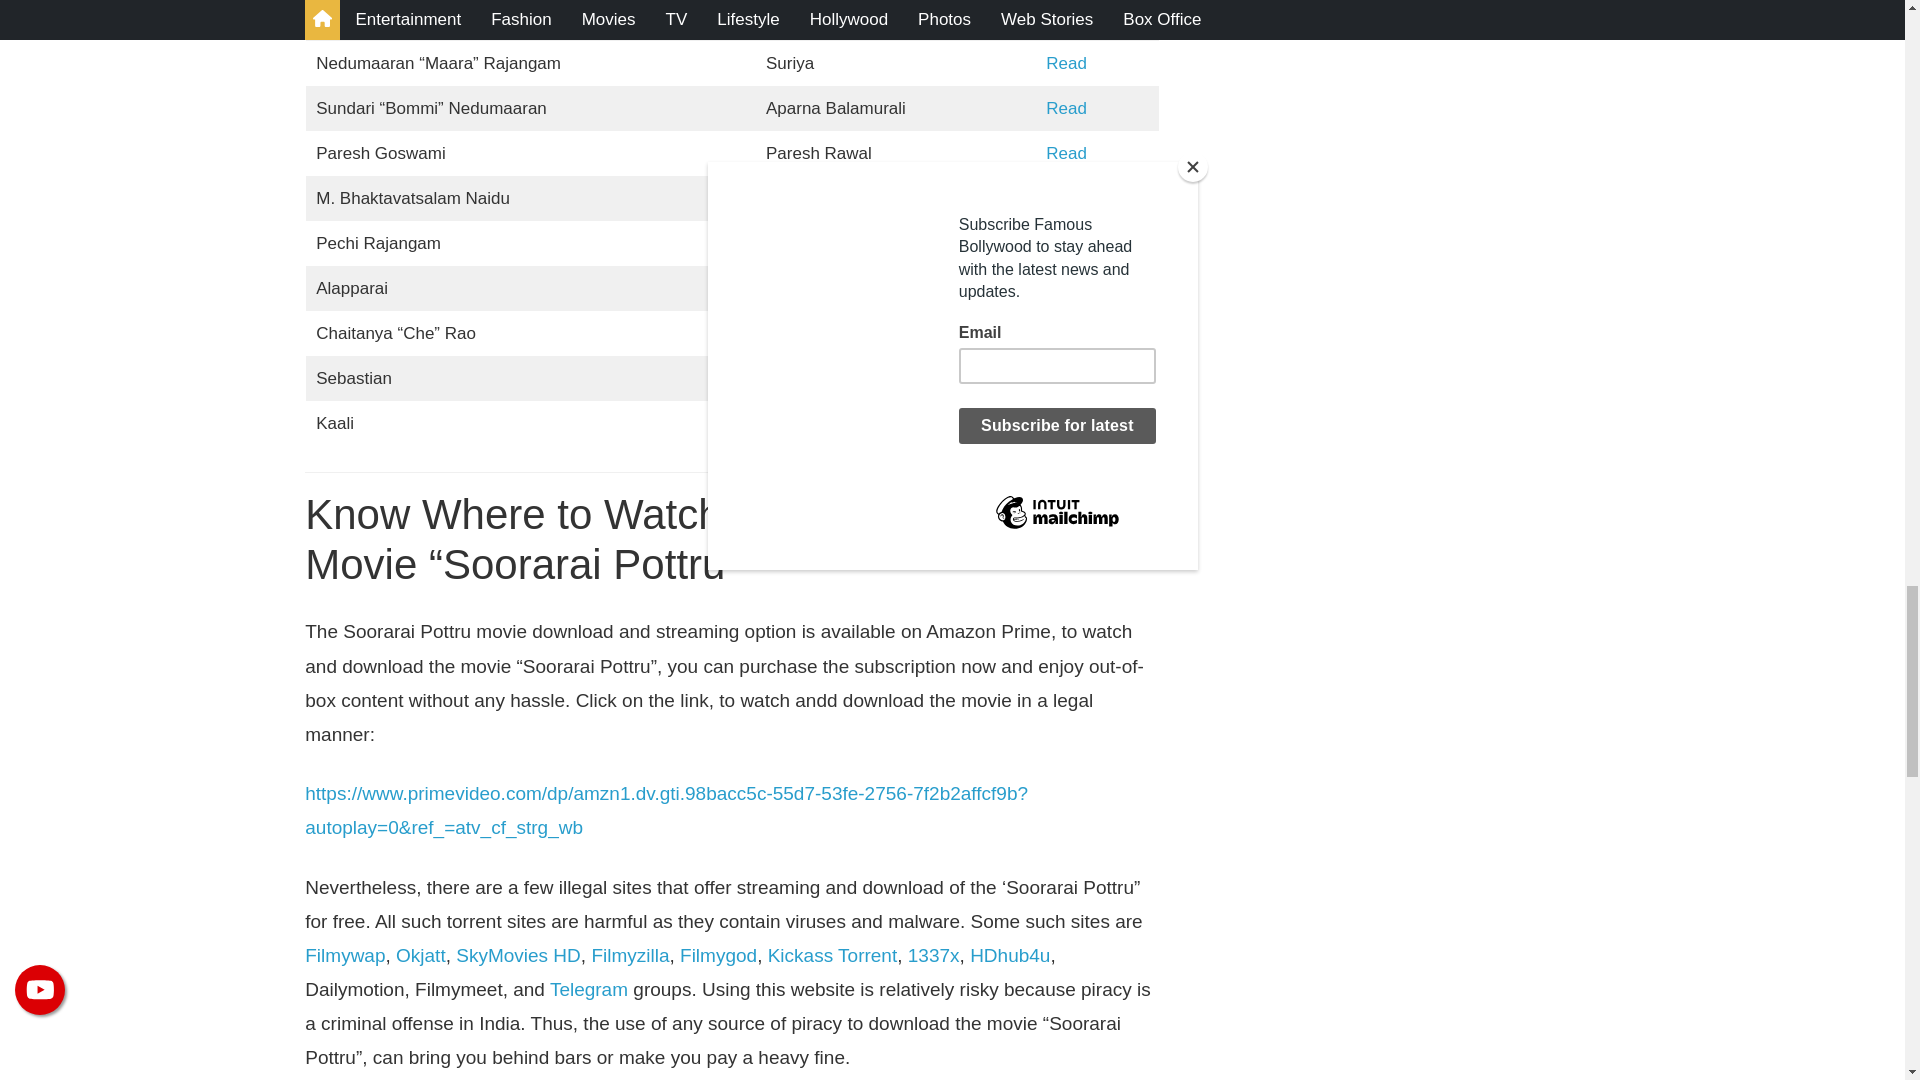 This screenshot has width=1920, height=1080. What do you see at coordinates (1066, 64) in the screenshot?
I see `Read` at bounding box center [1066, 64].